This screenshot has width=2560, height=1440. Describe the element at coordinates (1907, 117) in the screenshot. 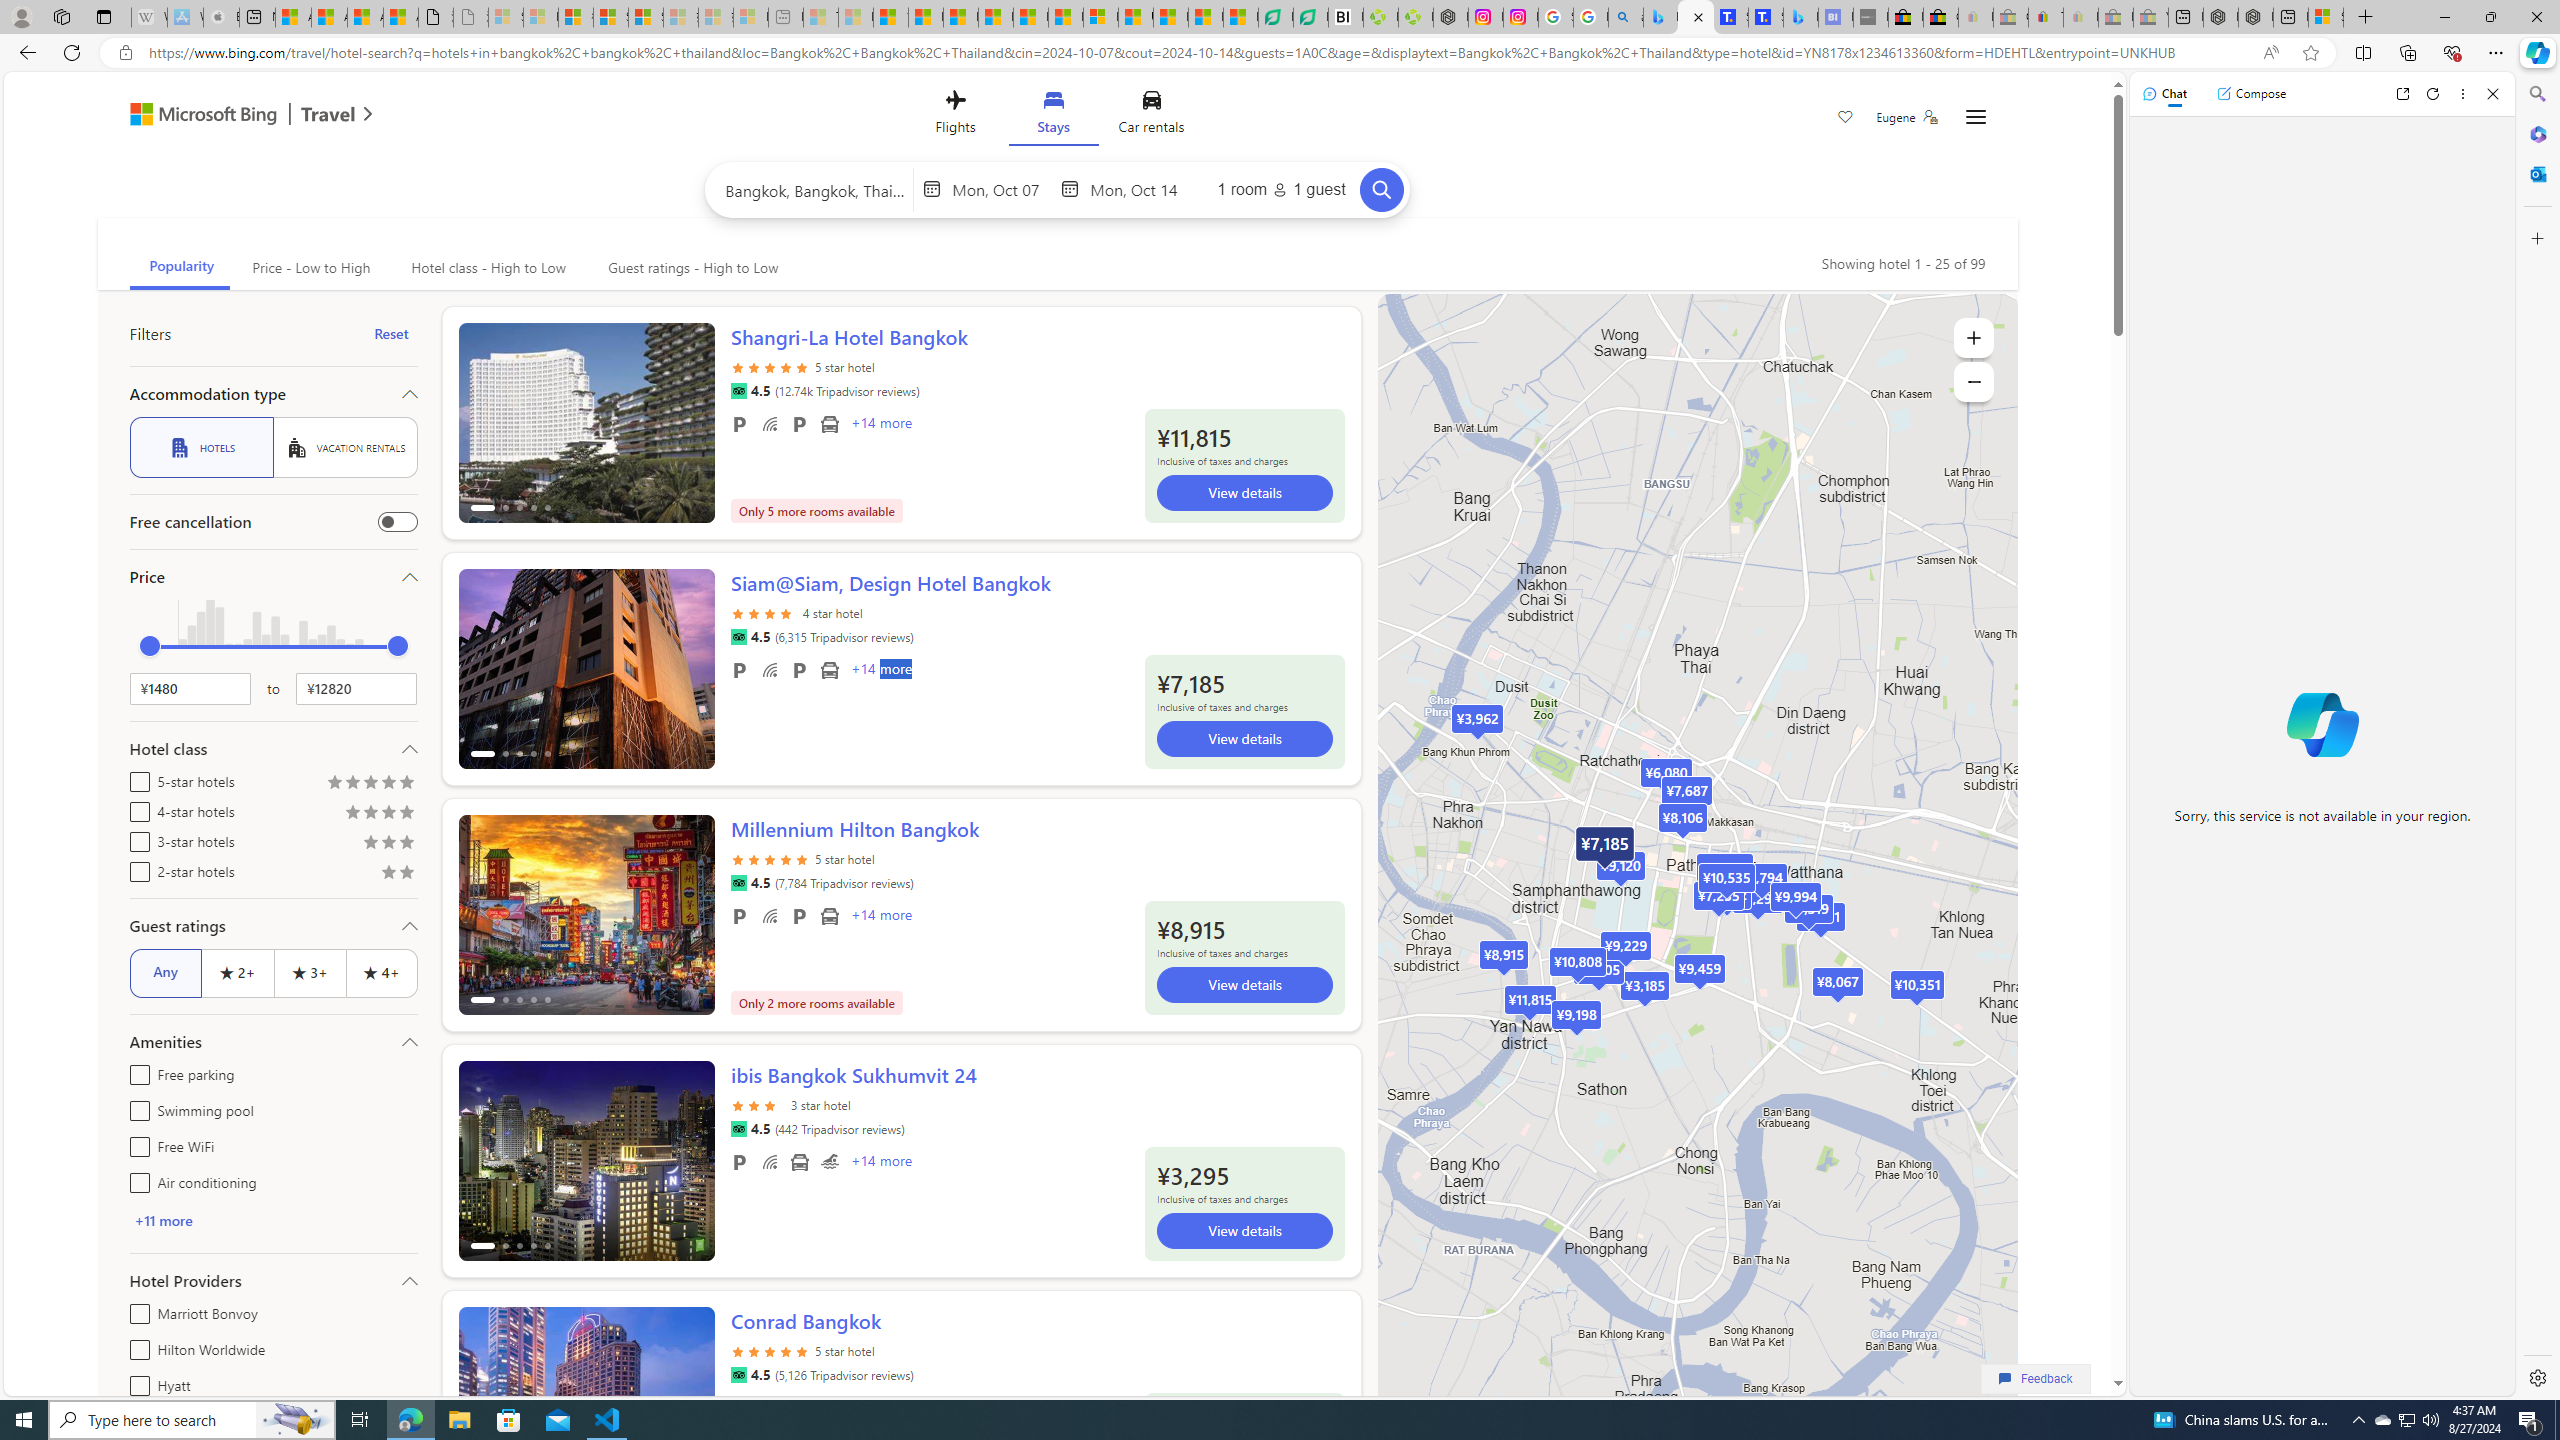

I see `Eugene` at that location.